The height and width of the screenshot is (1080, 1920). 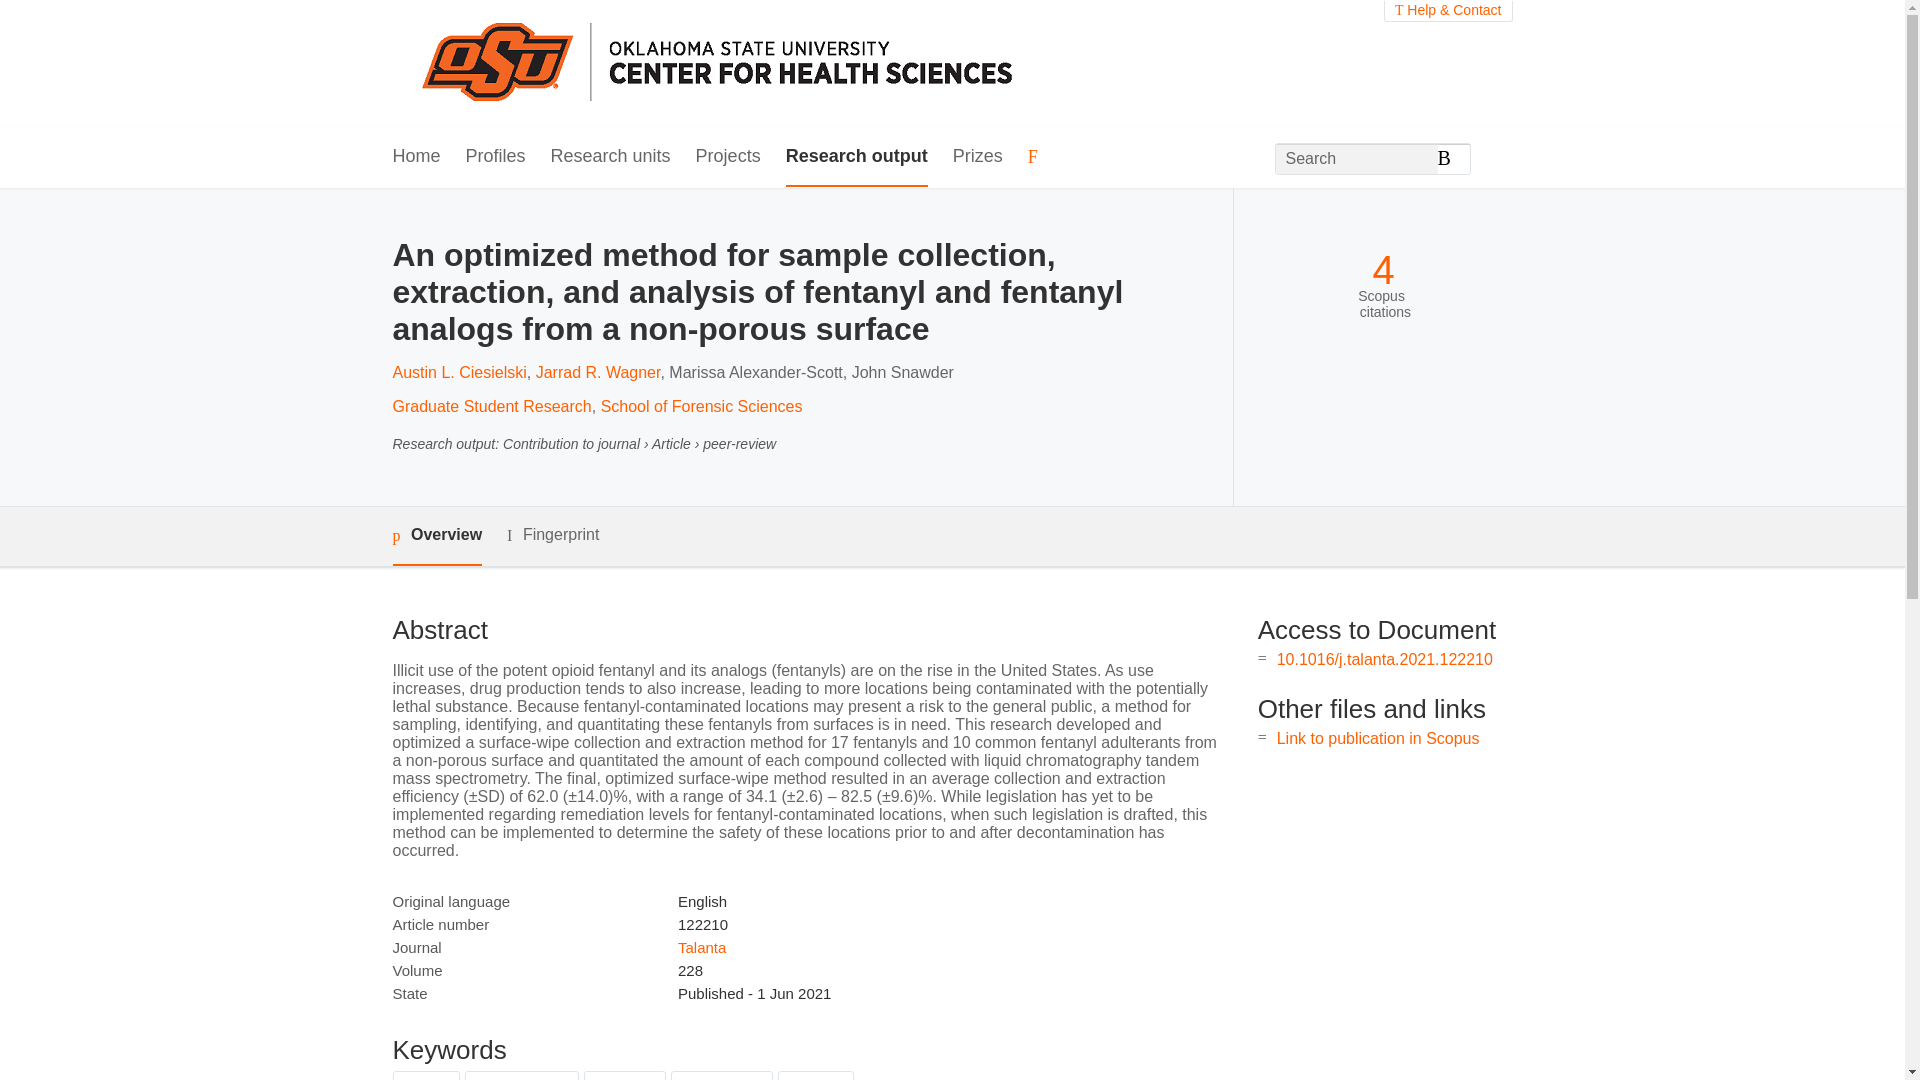 What do you see at coordinates (1378, 738) in the screenshot?
I see `Link to publication in Scopus` at bounding box center [1378, 738].